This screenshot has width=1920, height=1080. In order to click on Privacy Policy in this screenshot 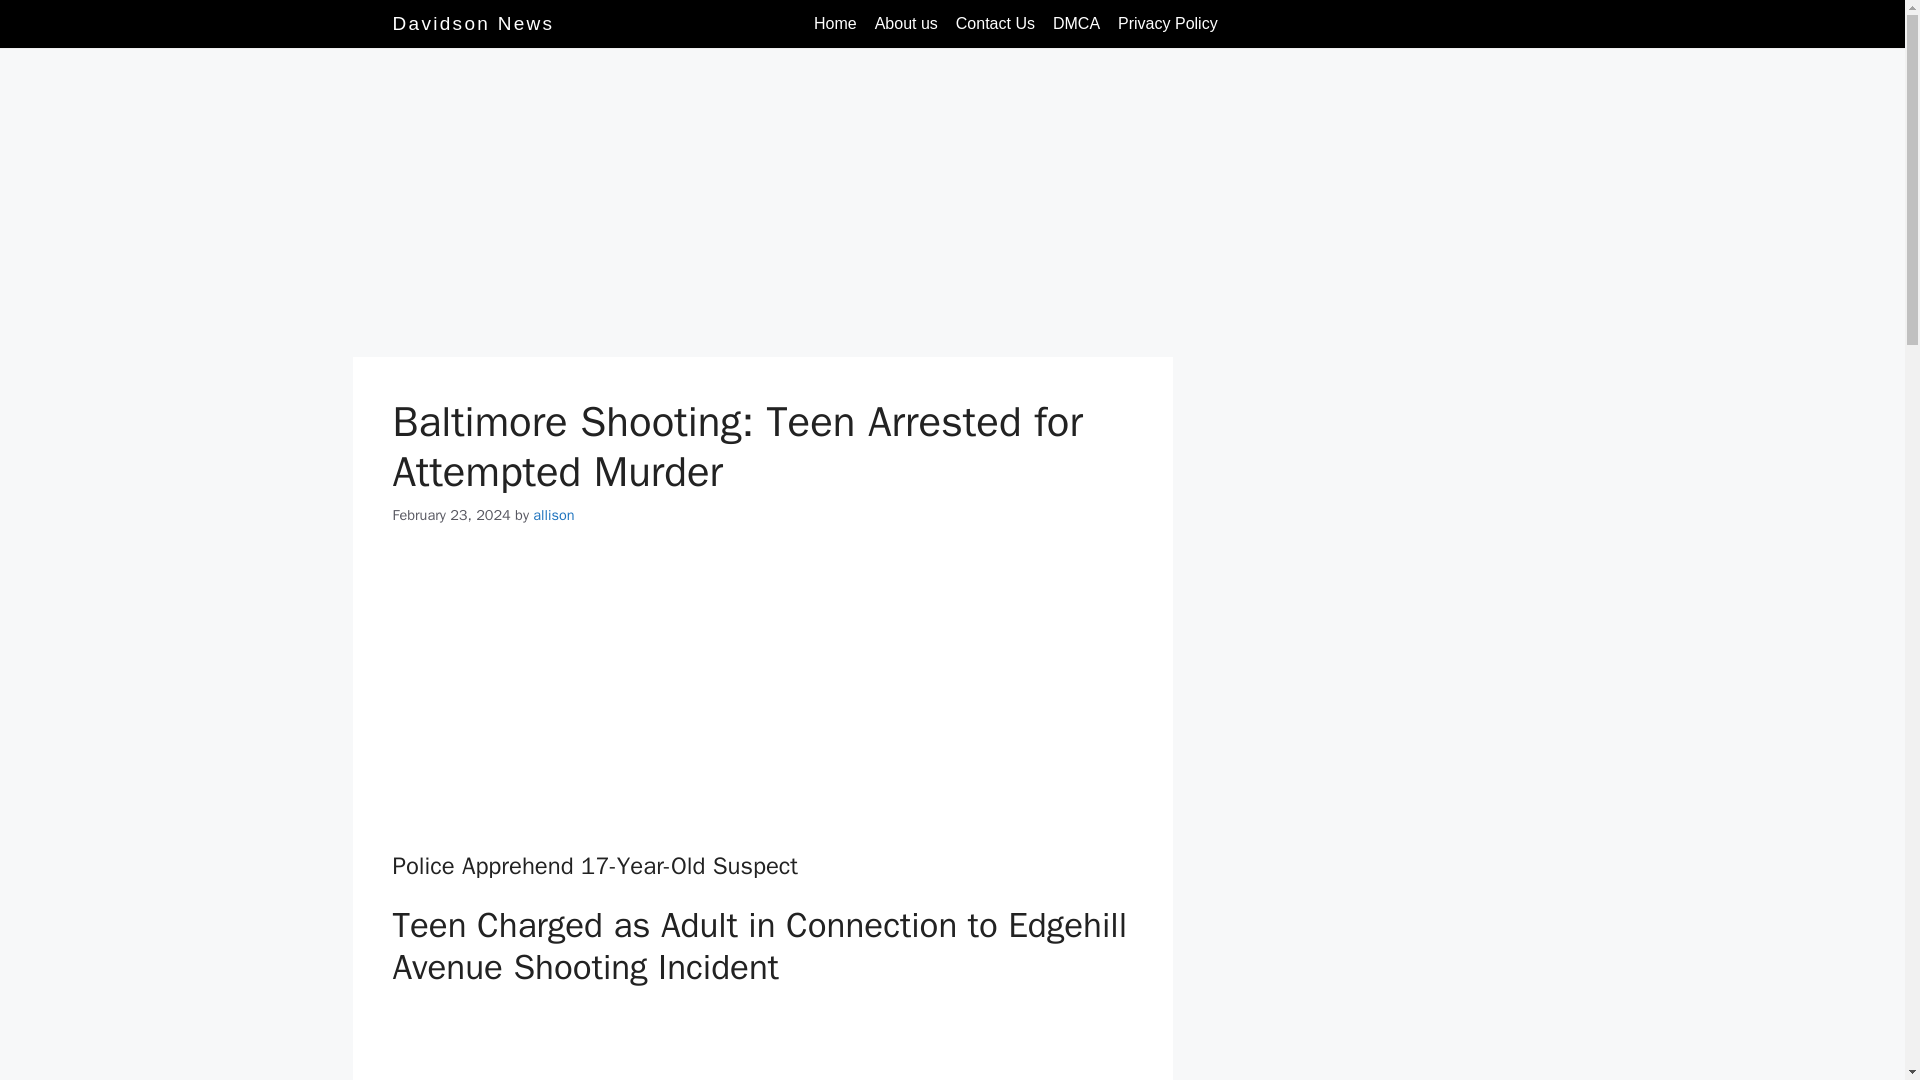, I will do `click(1168, 24)`.